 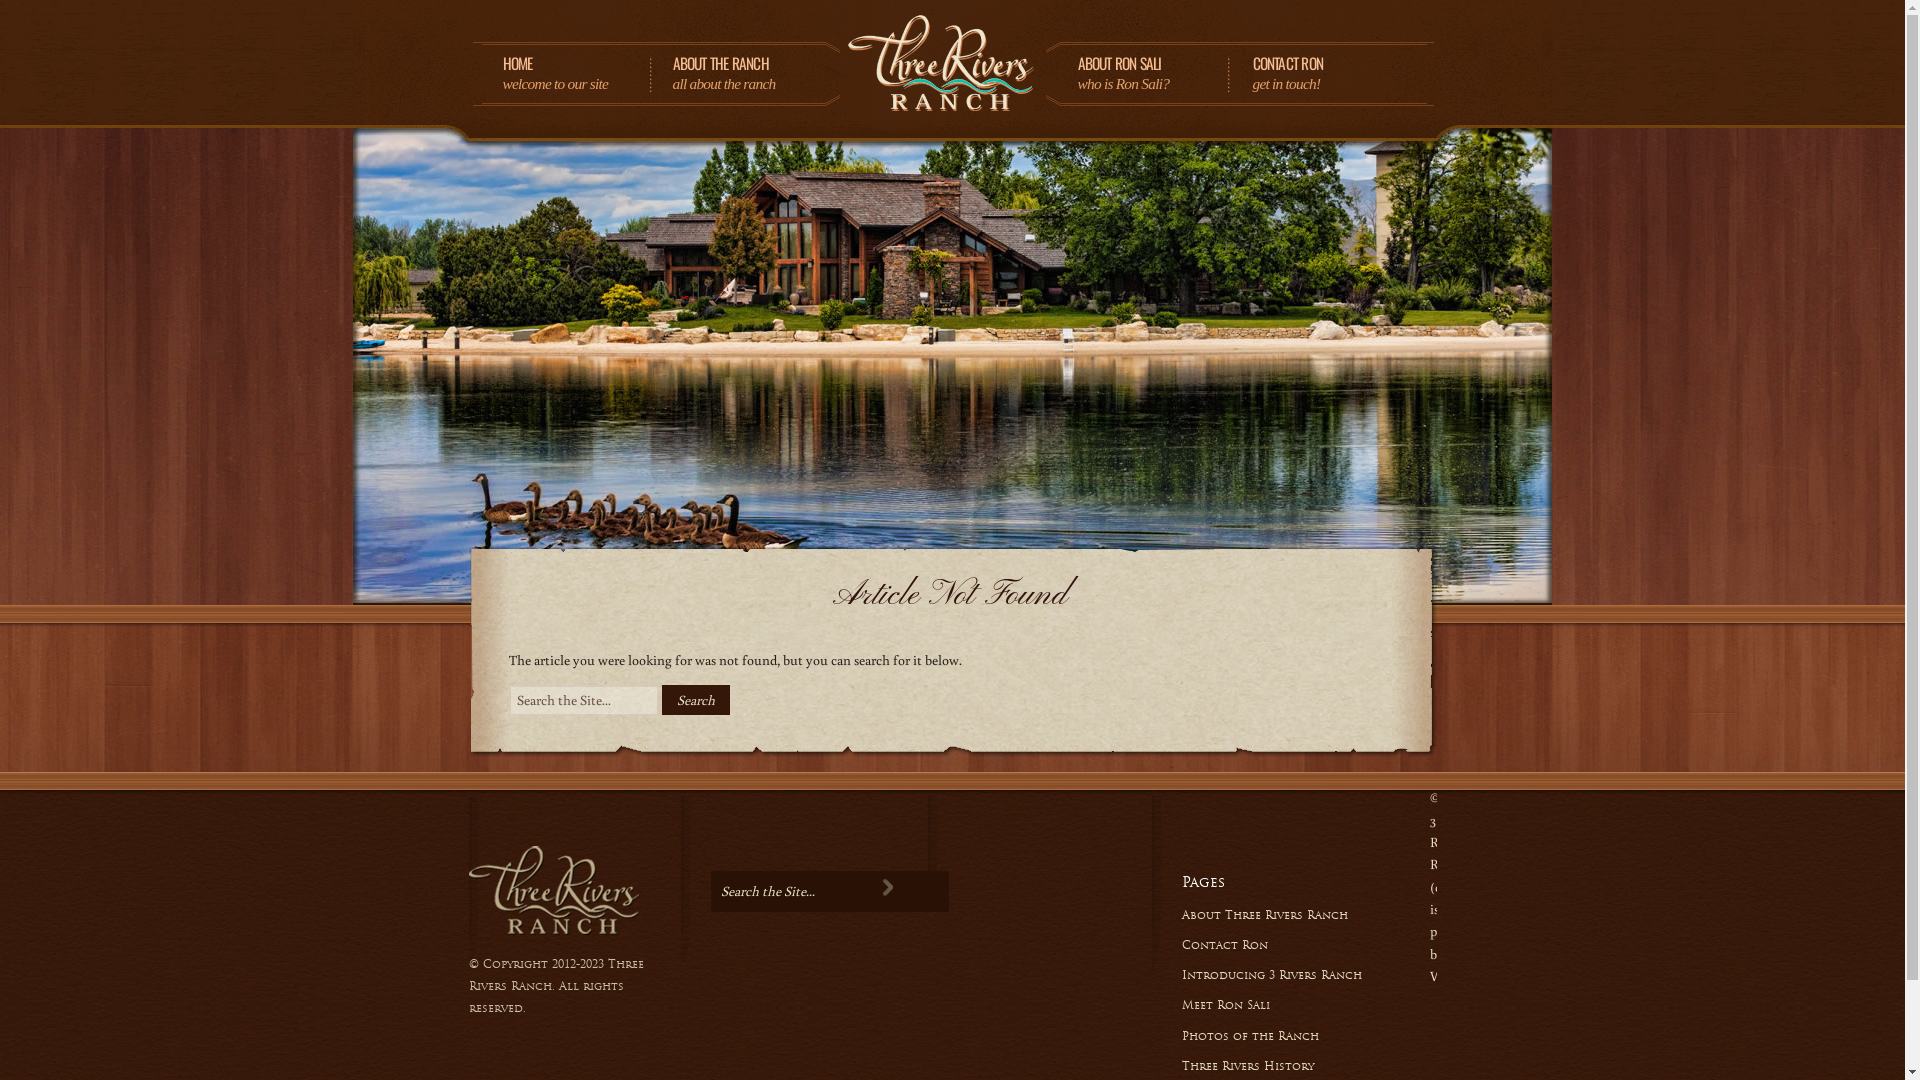 I want to click on About Three Rivers Ranch, so click(x=1265, y=915).